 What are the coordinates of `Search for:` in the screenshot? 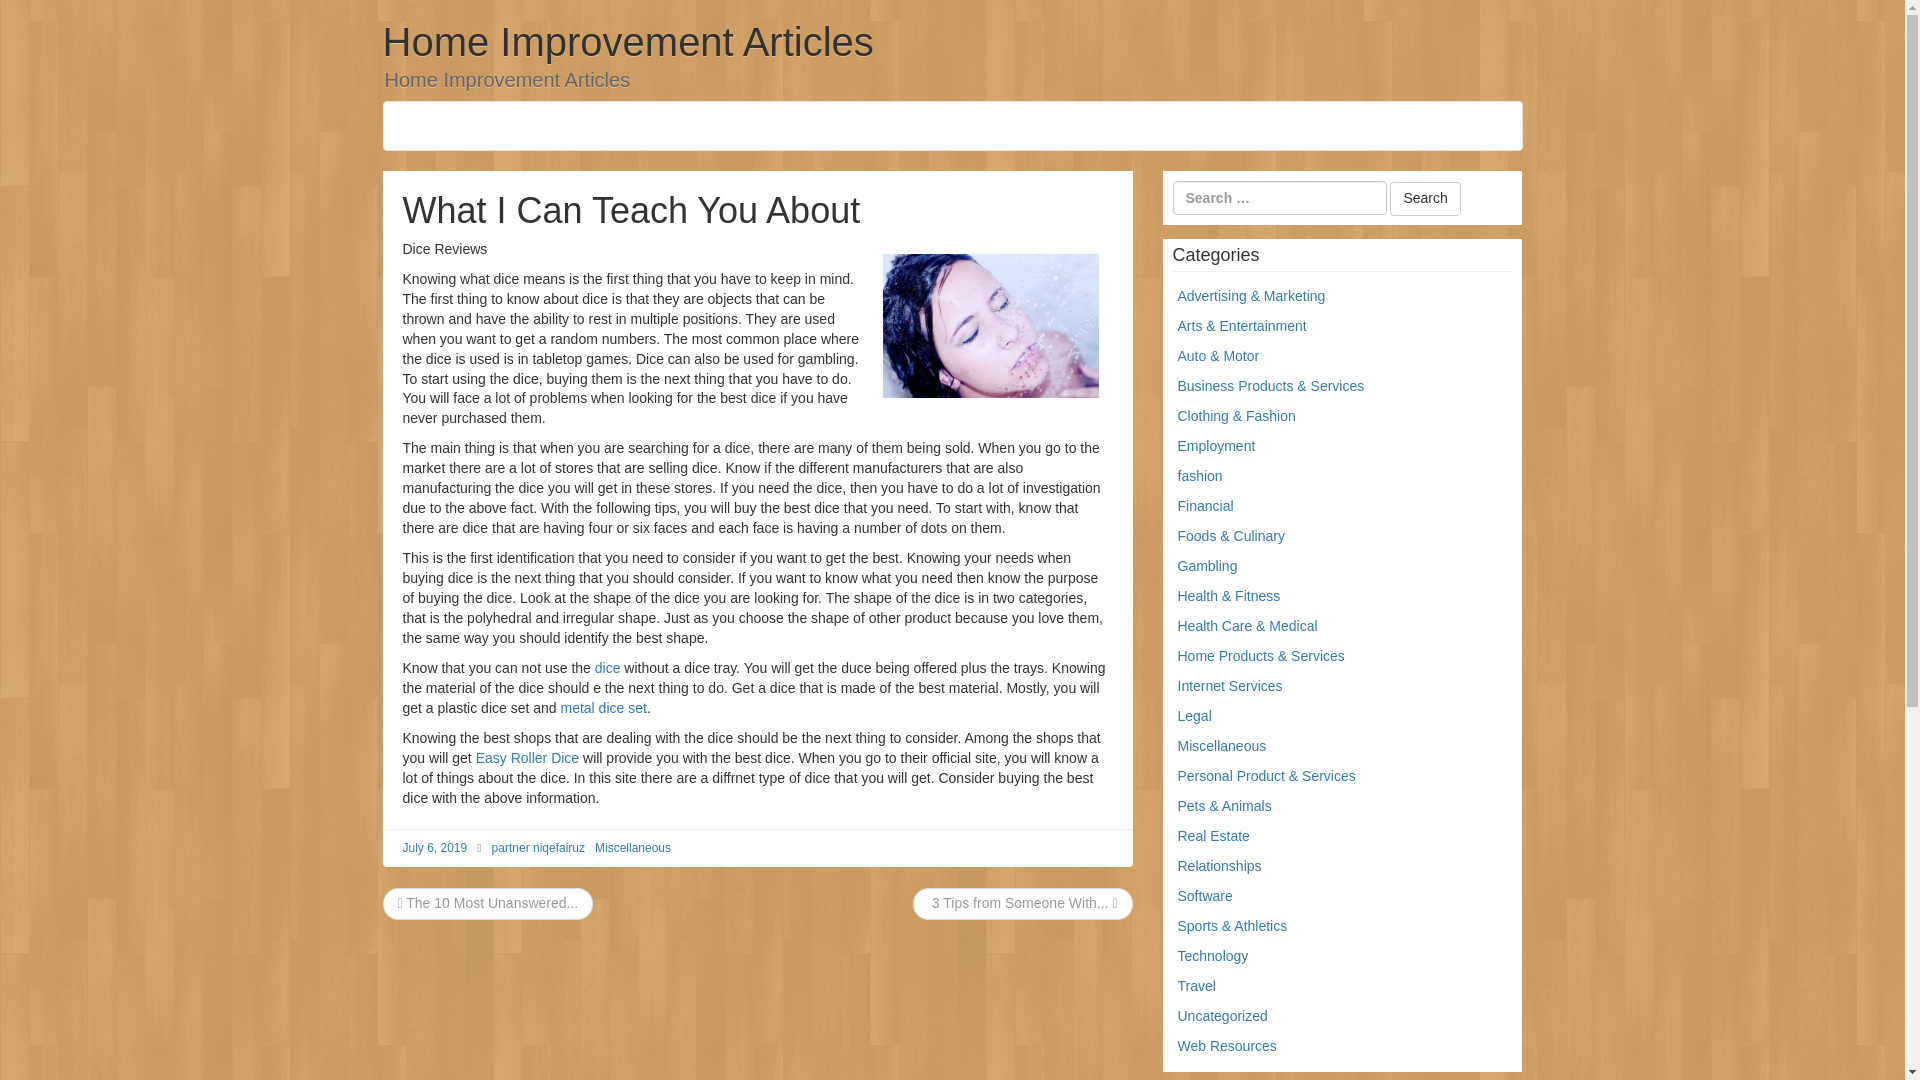 It's located at (1278, 198).